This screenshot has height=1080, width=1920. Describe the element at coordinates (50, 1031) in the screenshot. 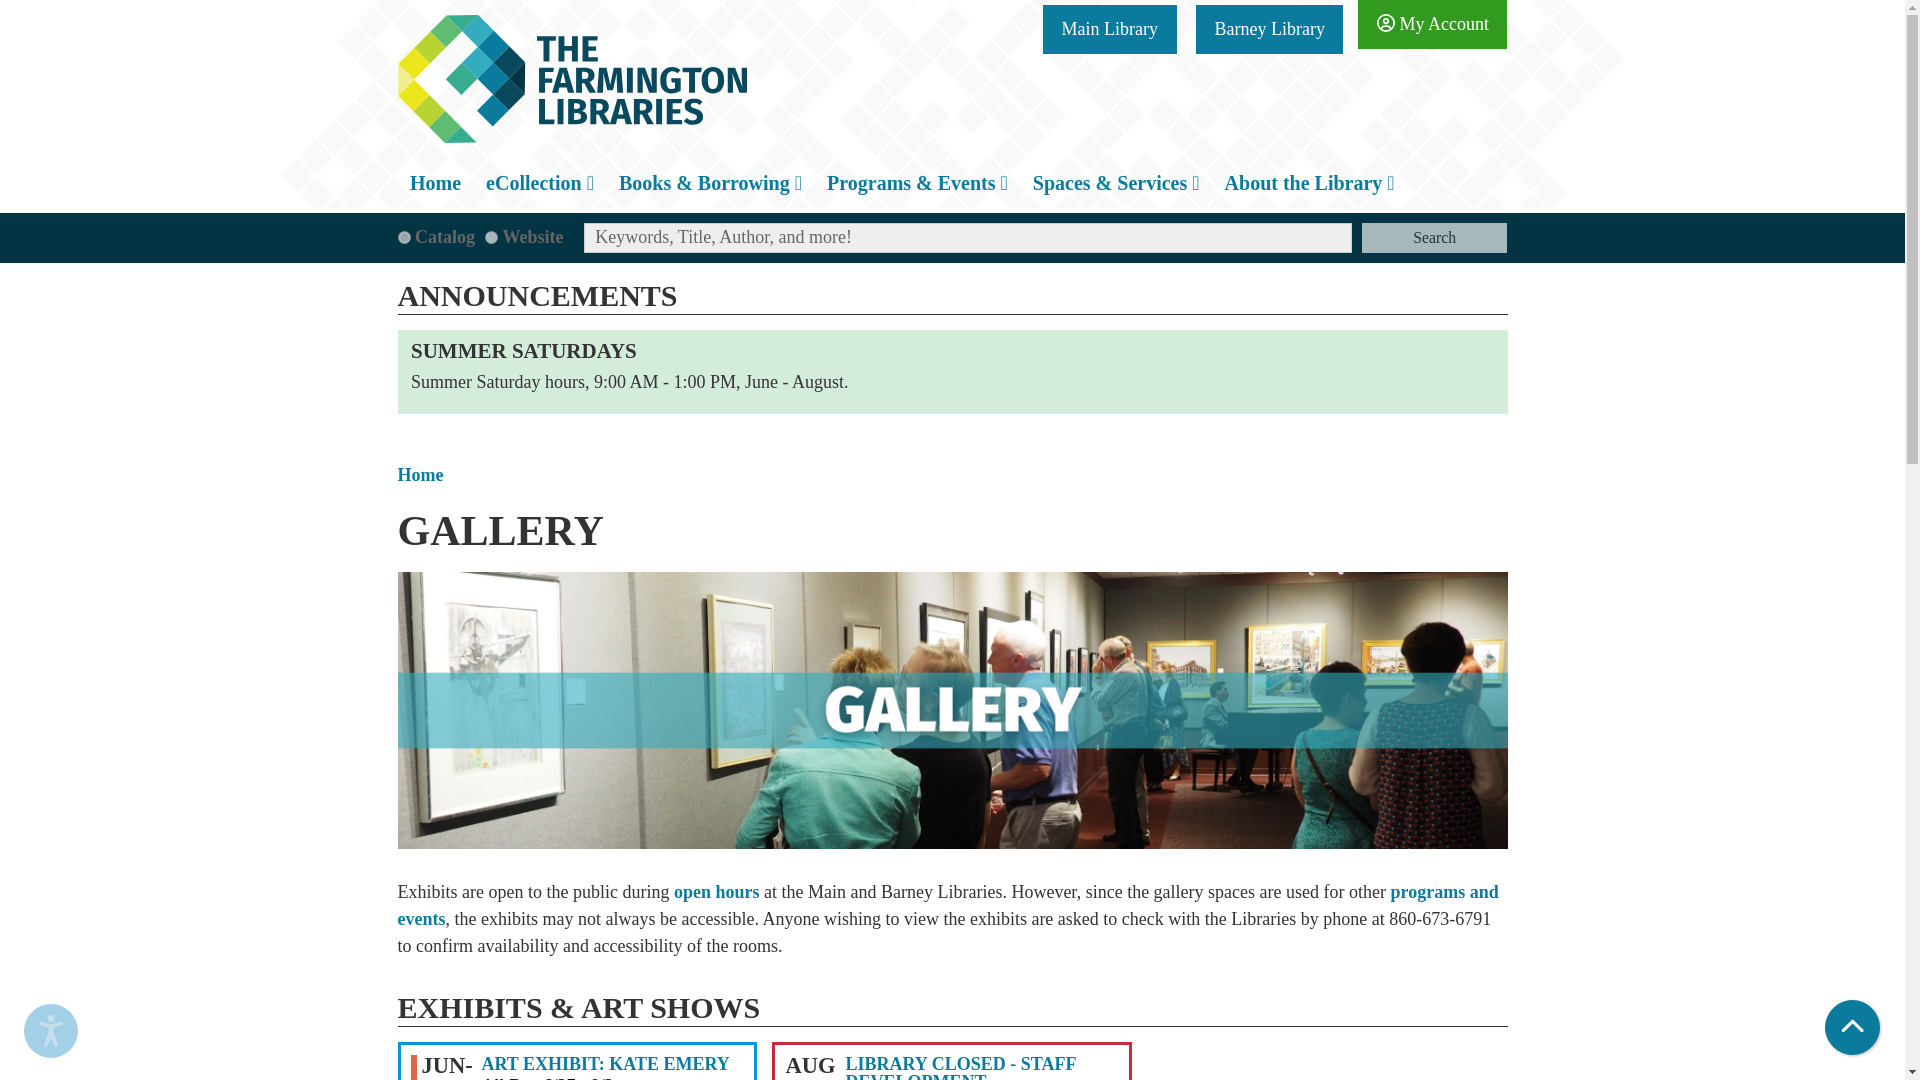

I see `Listen with the ReachDeck Toolbar` at that location.